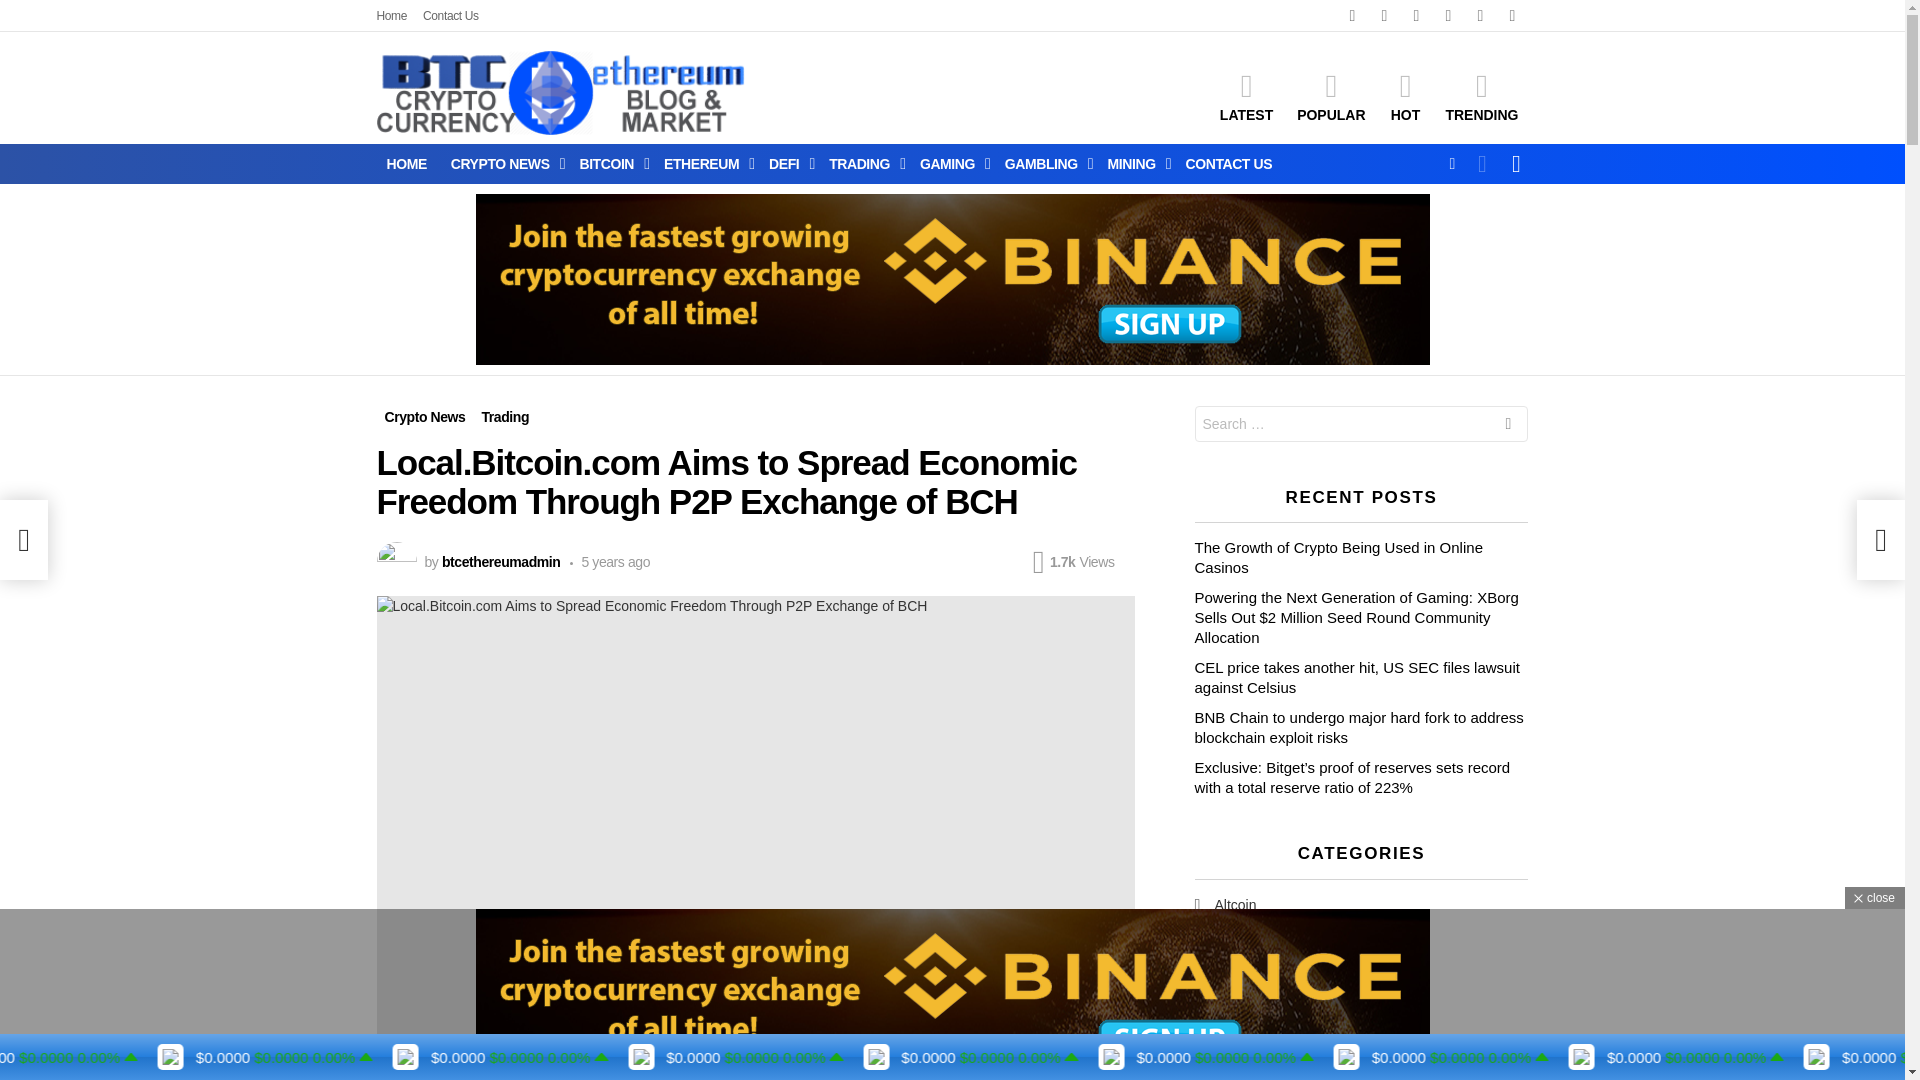  What do you see at coordinates (1404, 97) in the screenshot?
I see `HOT` at bounding box center [1404, 97].